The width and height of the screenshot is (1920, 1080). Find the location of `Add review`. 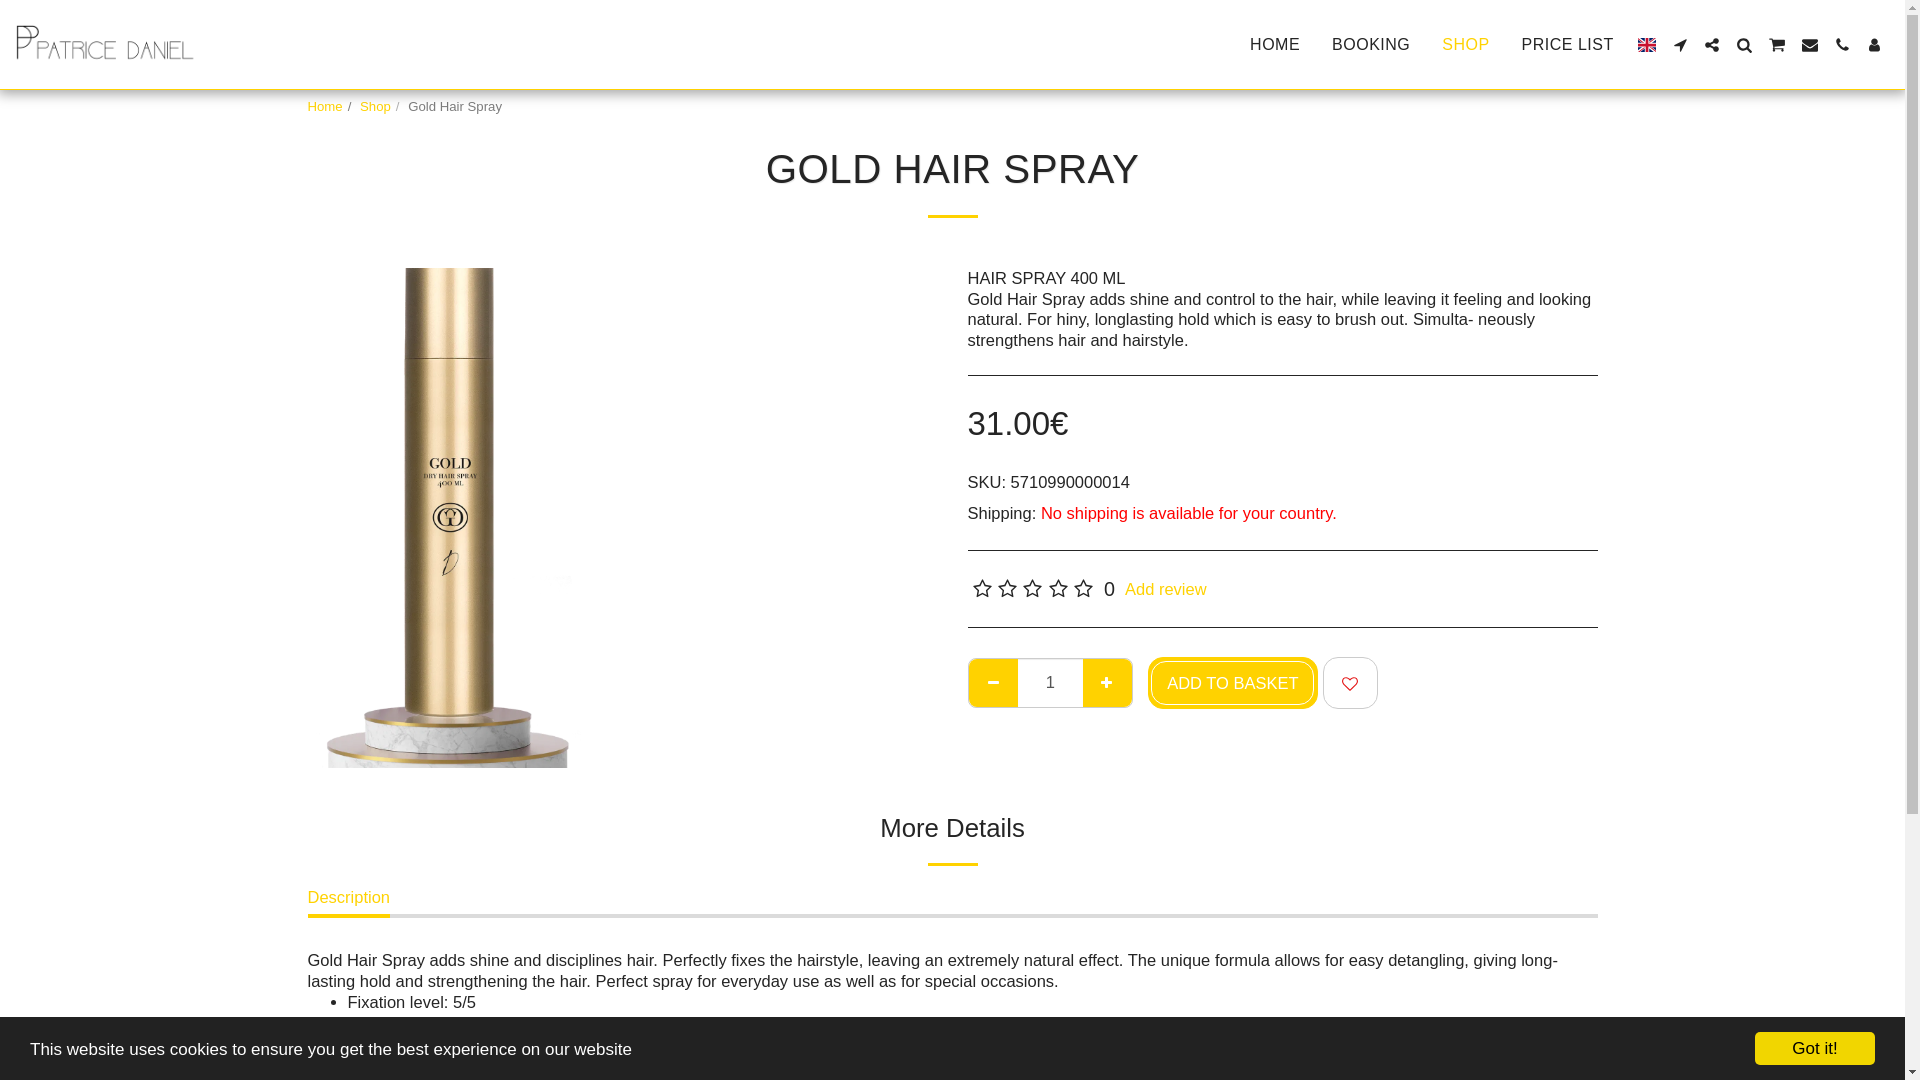

Add review is located at coordinates (1166, 588).